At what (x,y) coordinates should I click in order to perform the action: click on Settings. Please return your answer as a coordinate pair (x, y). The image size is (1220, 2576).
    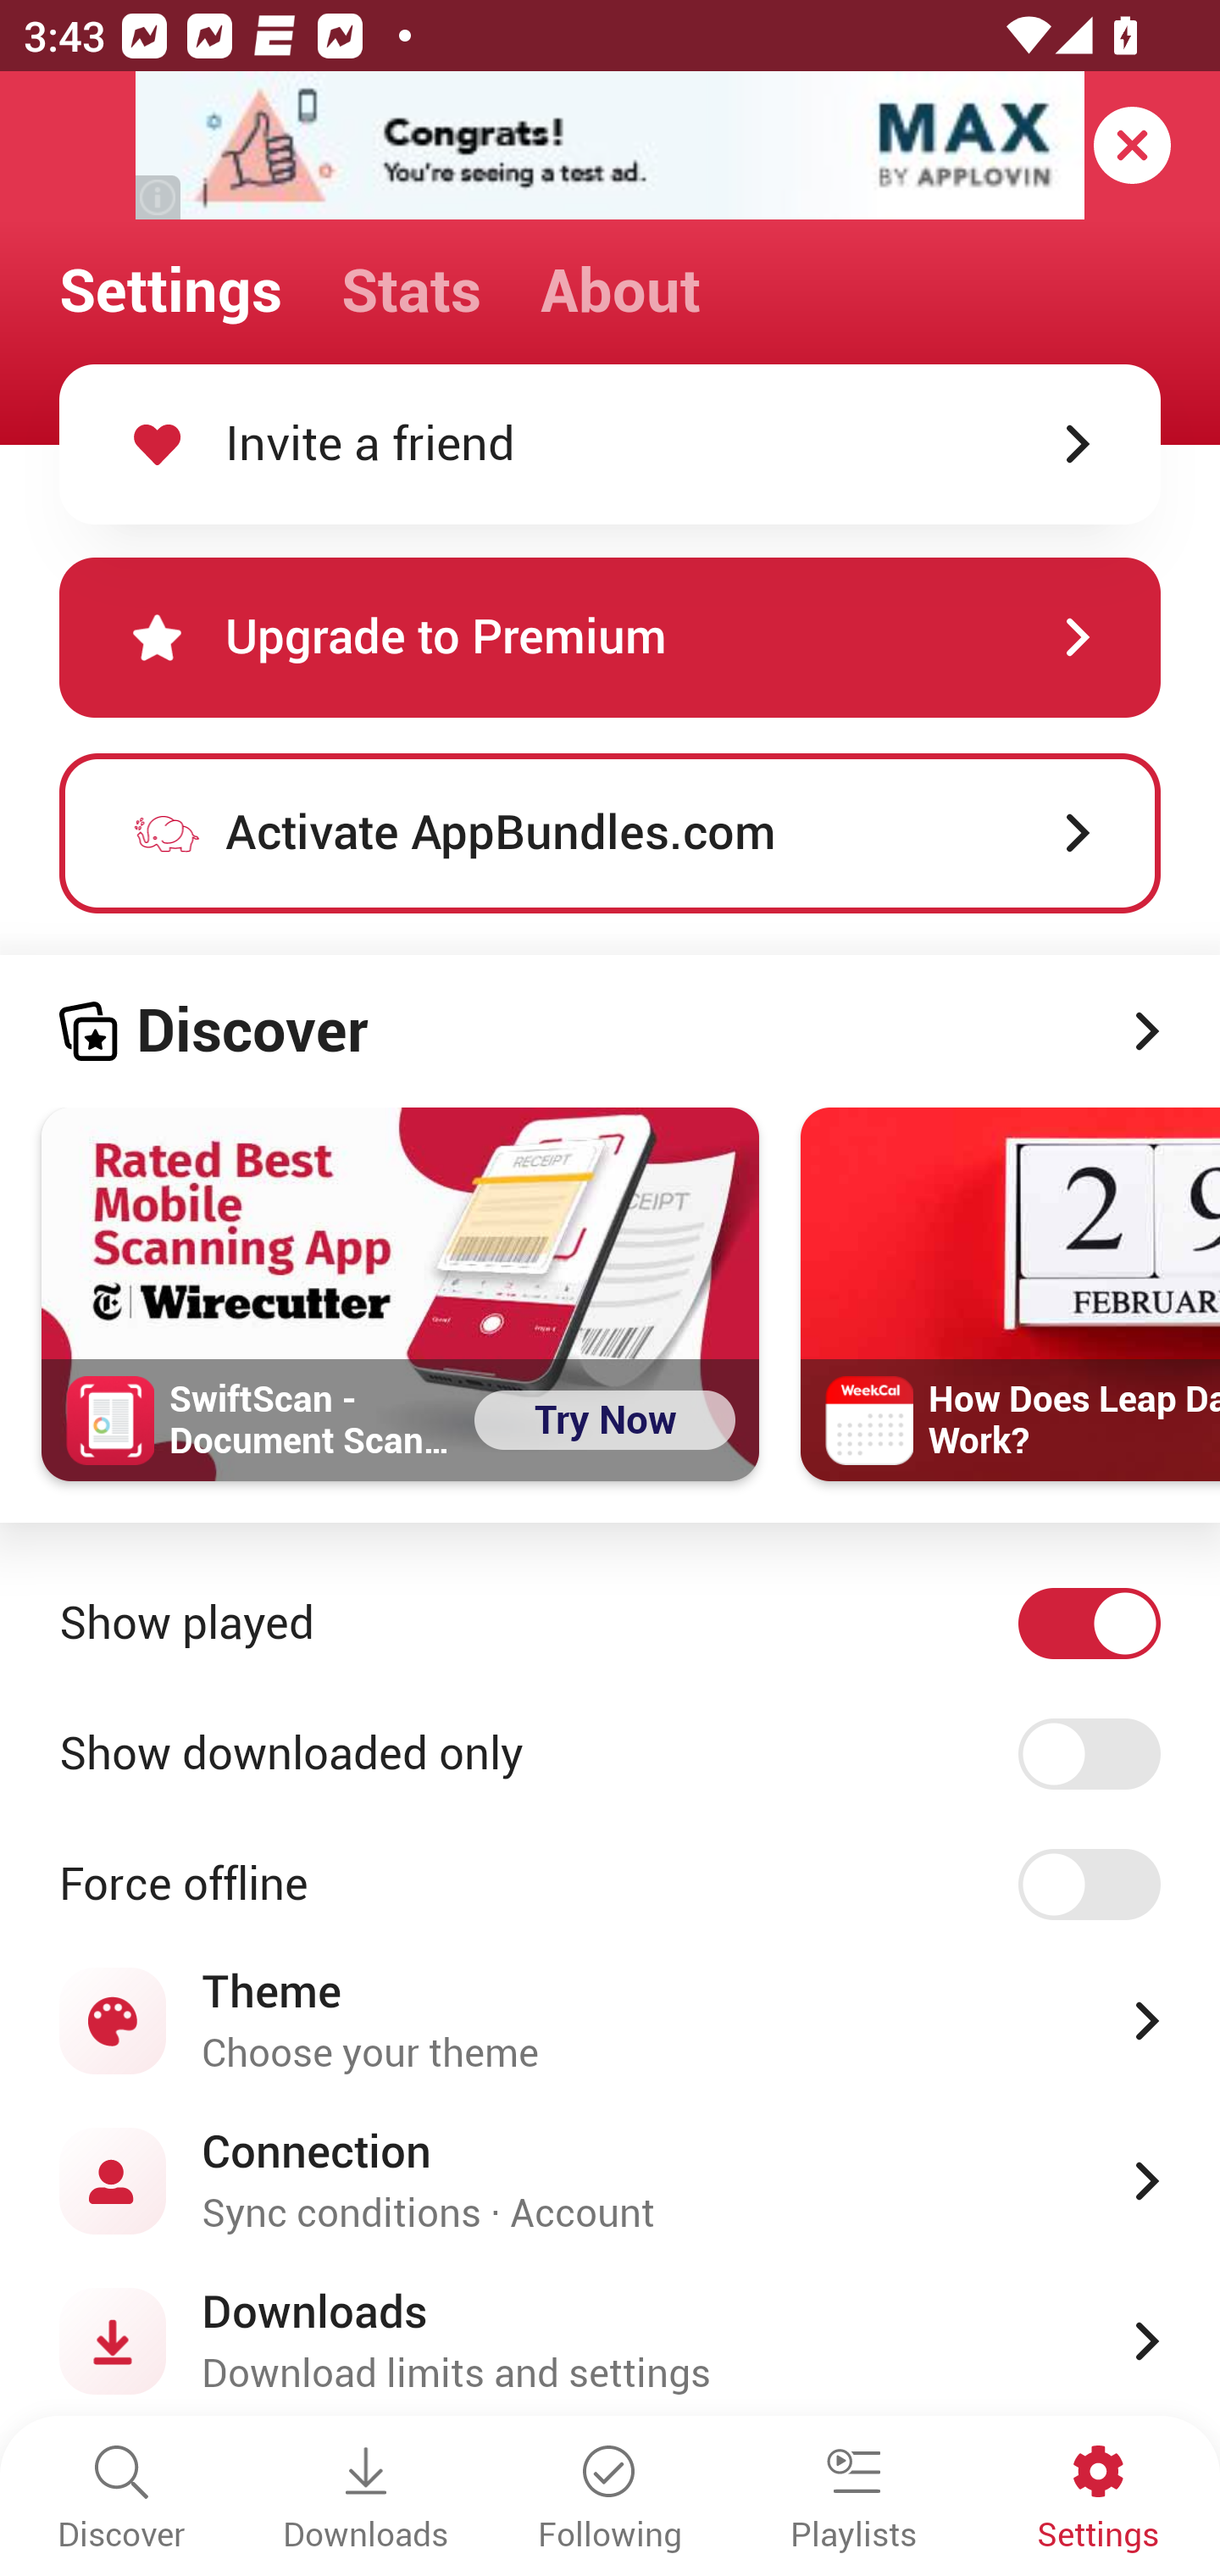
    Looking at the image, I should click on (170, 291).